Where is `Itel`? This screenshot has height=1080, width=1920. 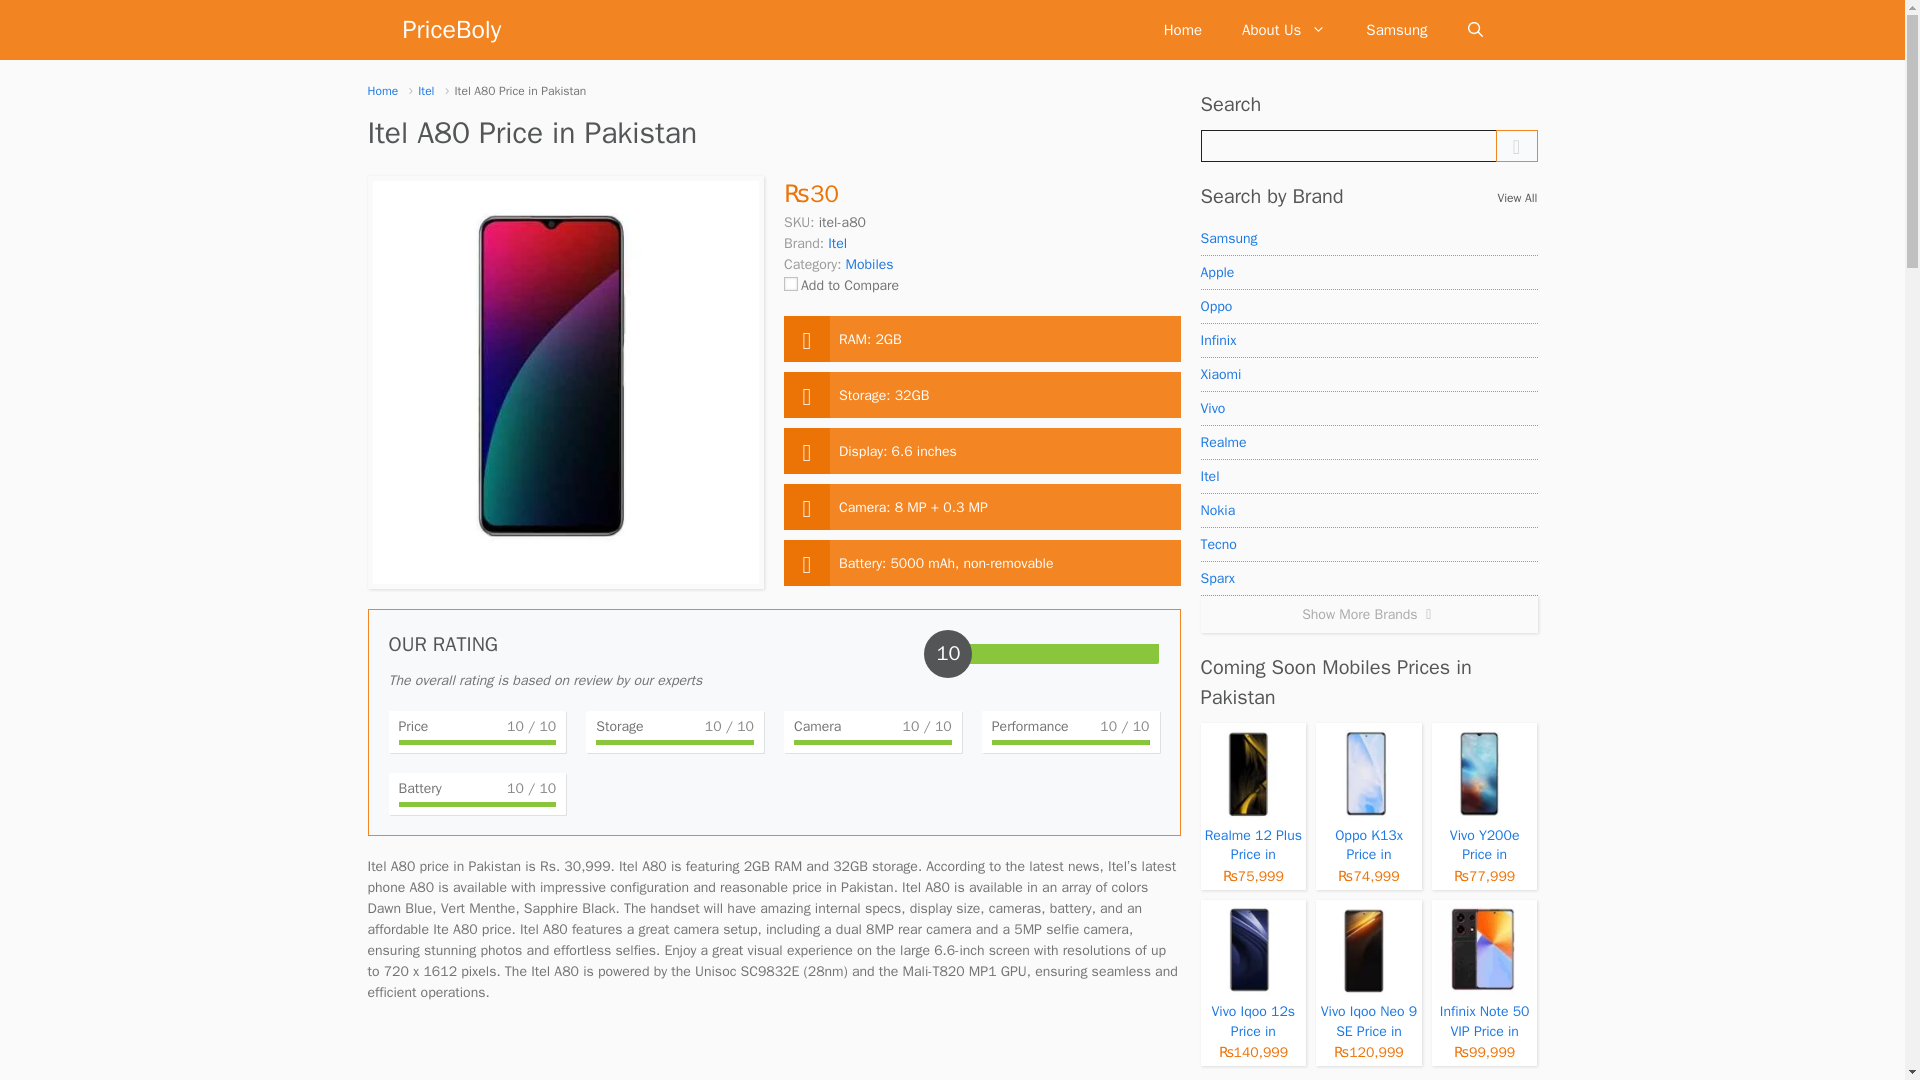
Itel is located at coordinates (836, 243).